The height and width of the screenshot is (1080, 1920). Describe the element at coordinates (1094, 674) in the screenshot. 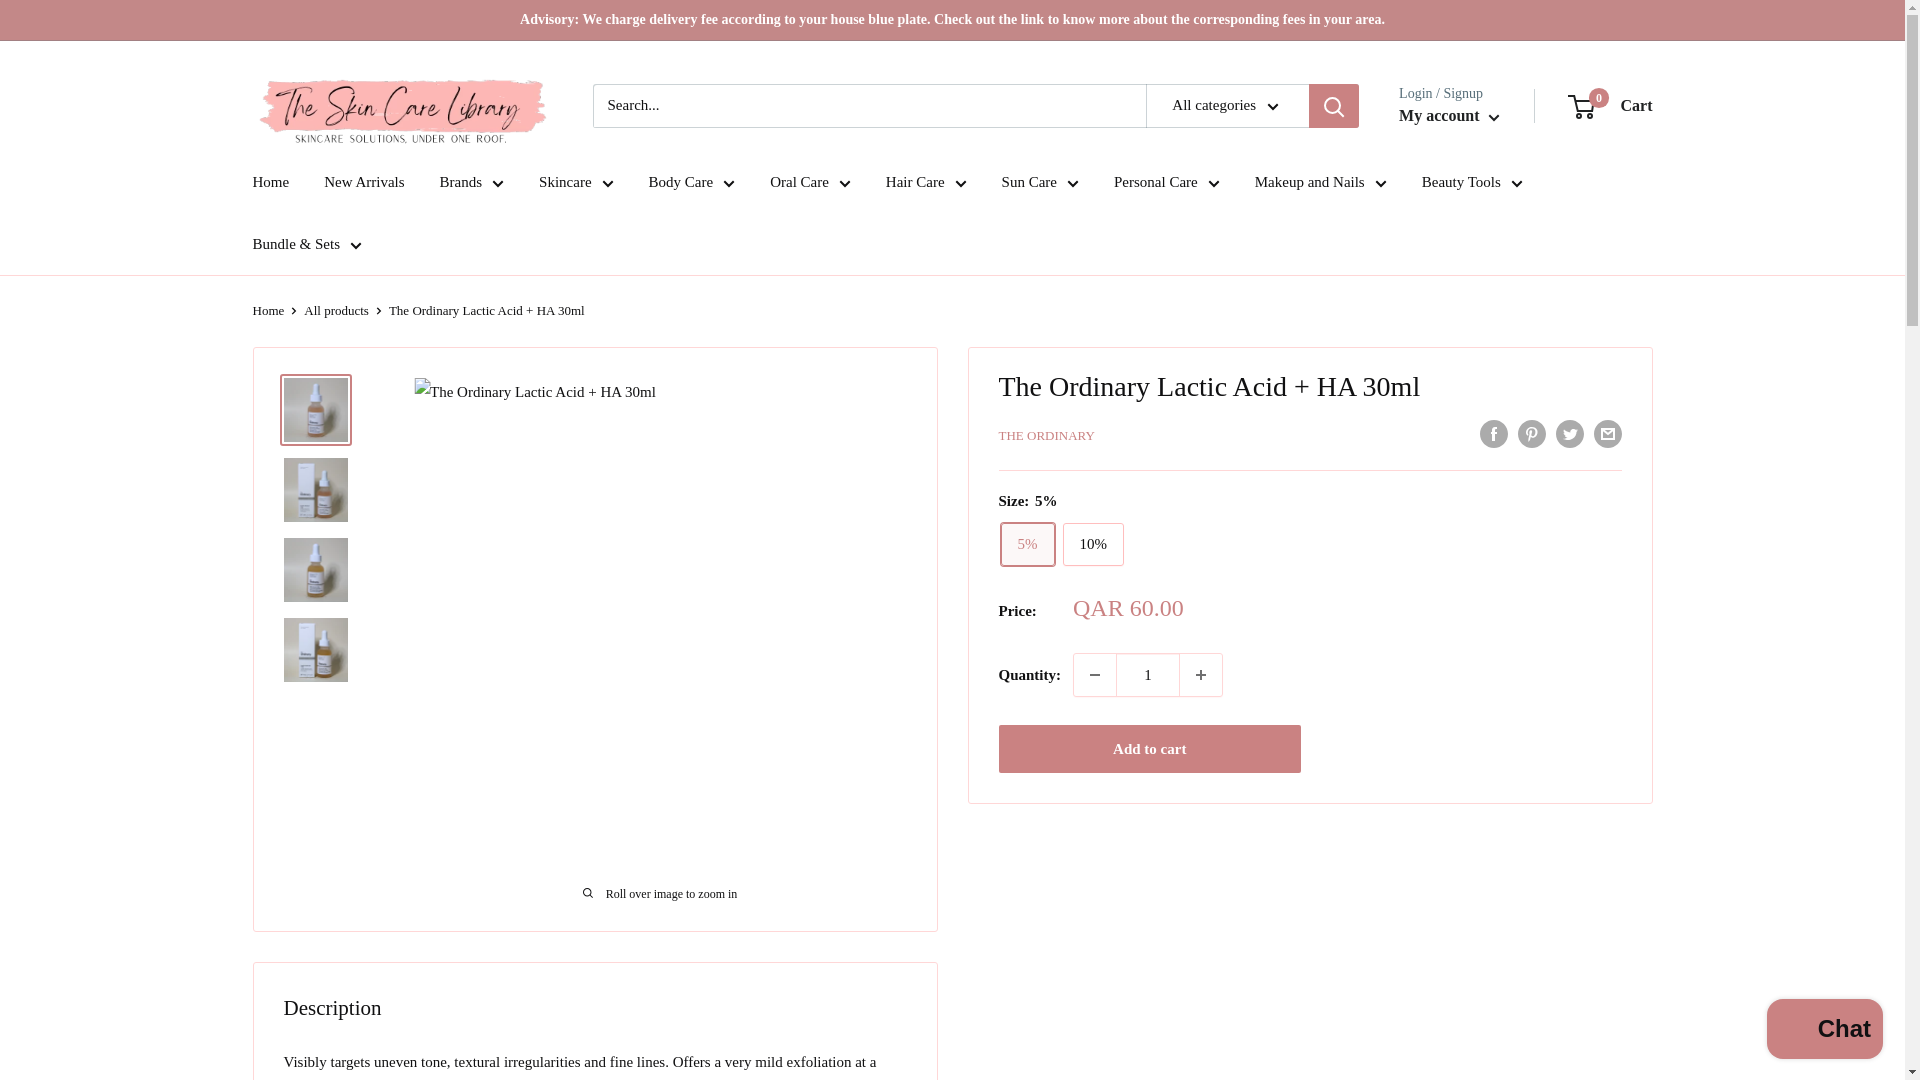

I see `Decrease quantity by 1` at that location.